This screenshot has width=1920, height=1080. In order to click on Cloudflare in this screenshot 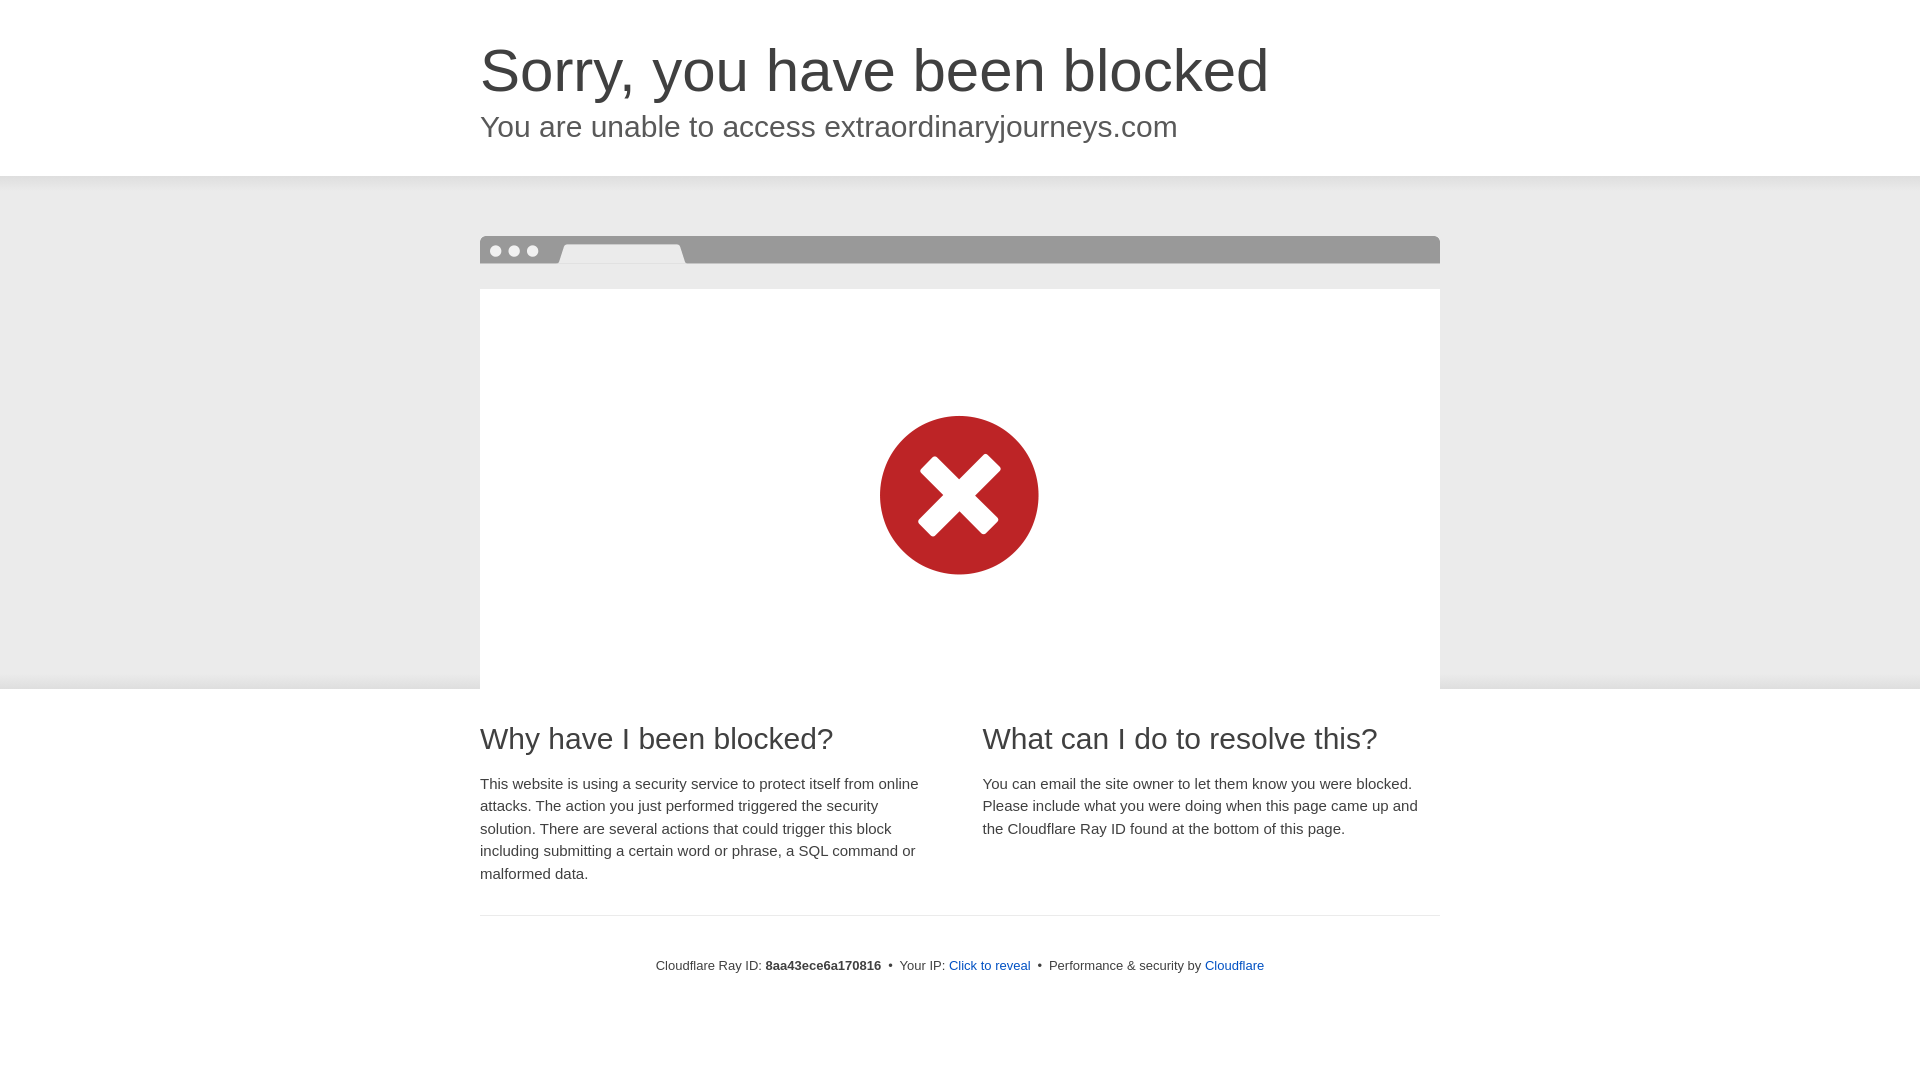, I will do `click(1234, 965)`.